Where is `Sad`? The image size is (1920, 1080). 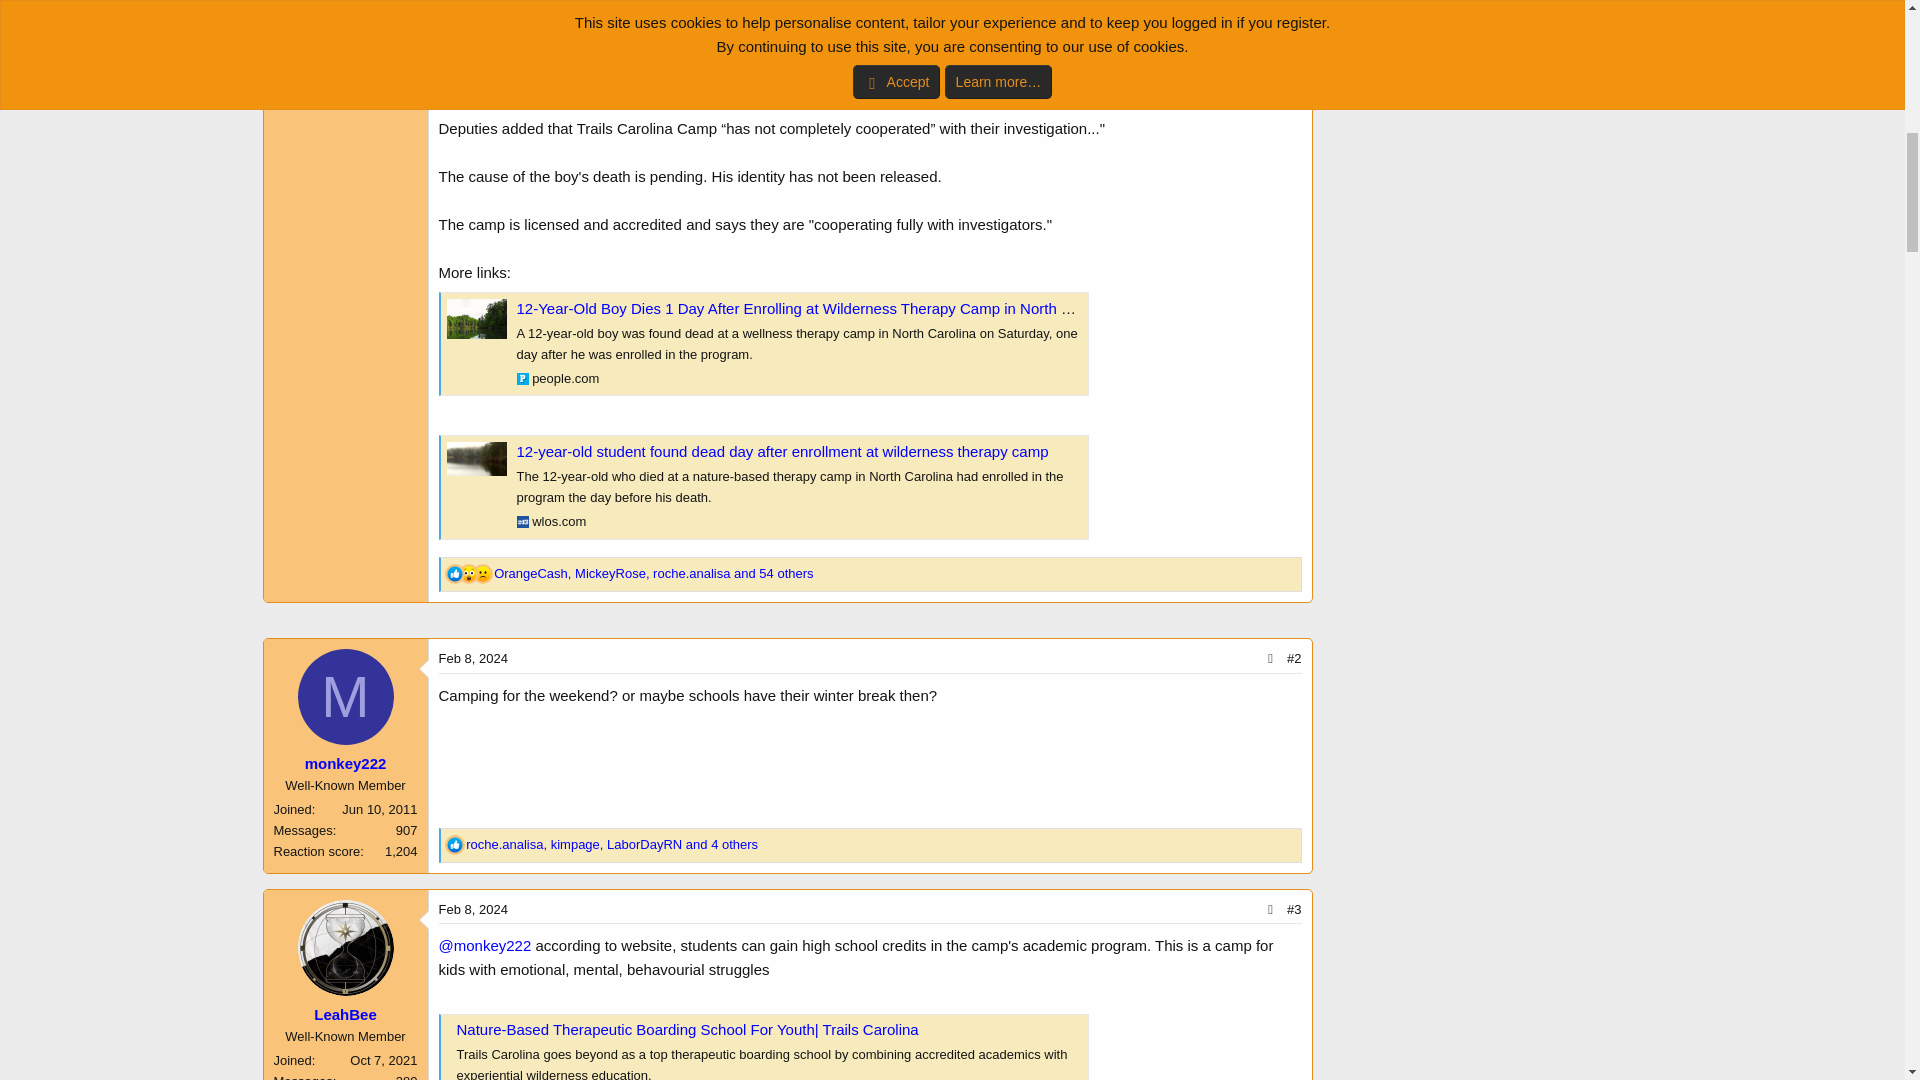
Sad is located at coordinates (482, 574).